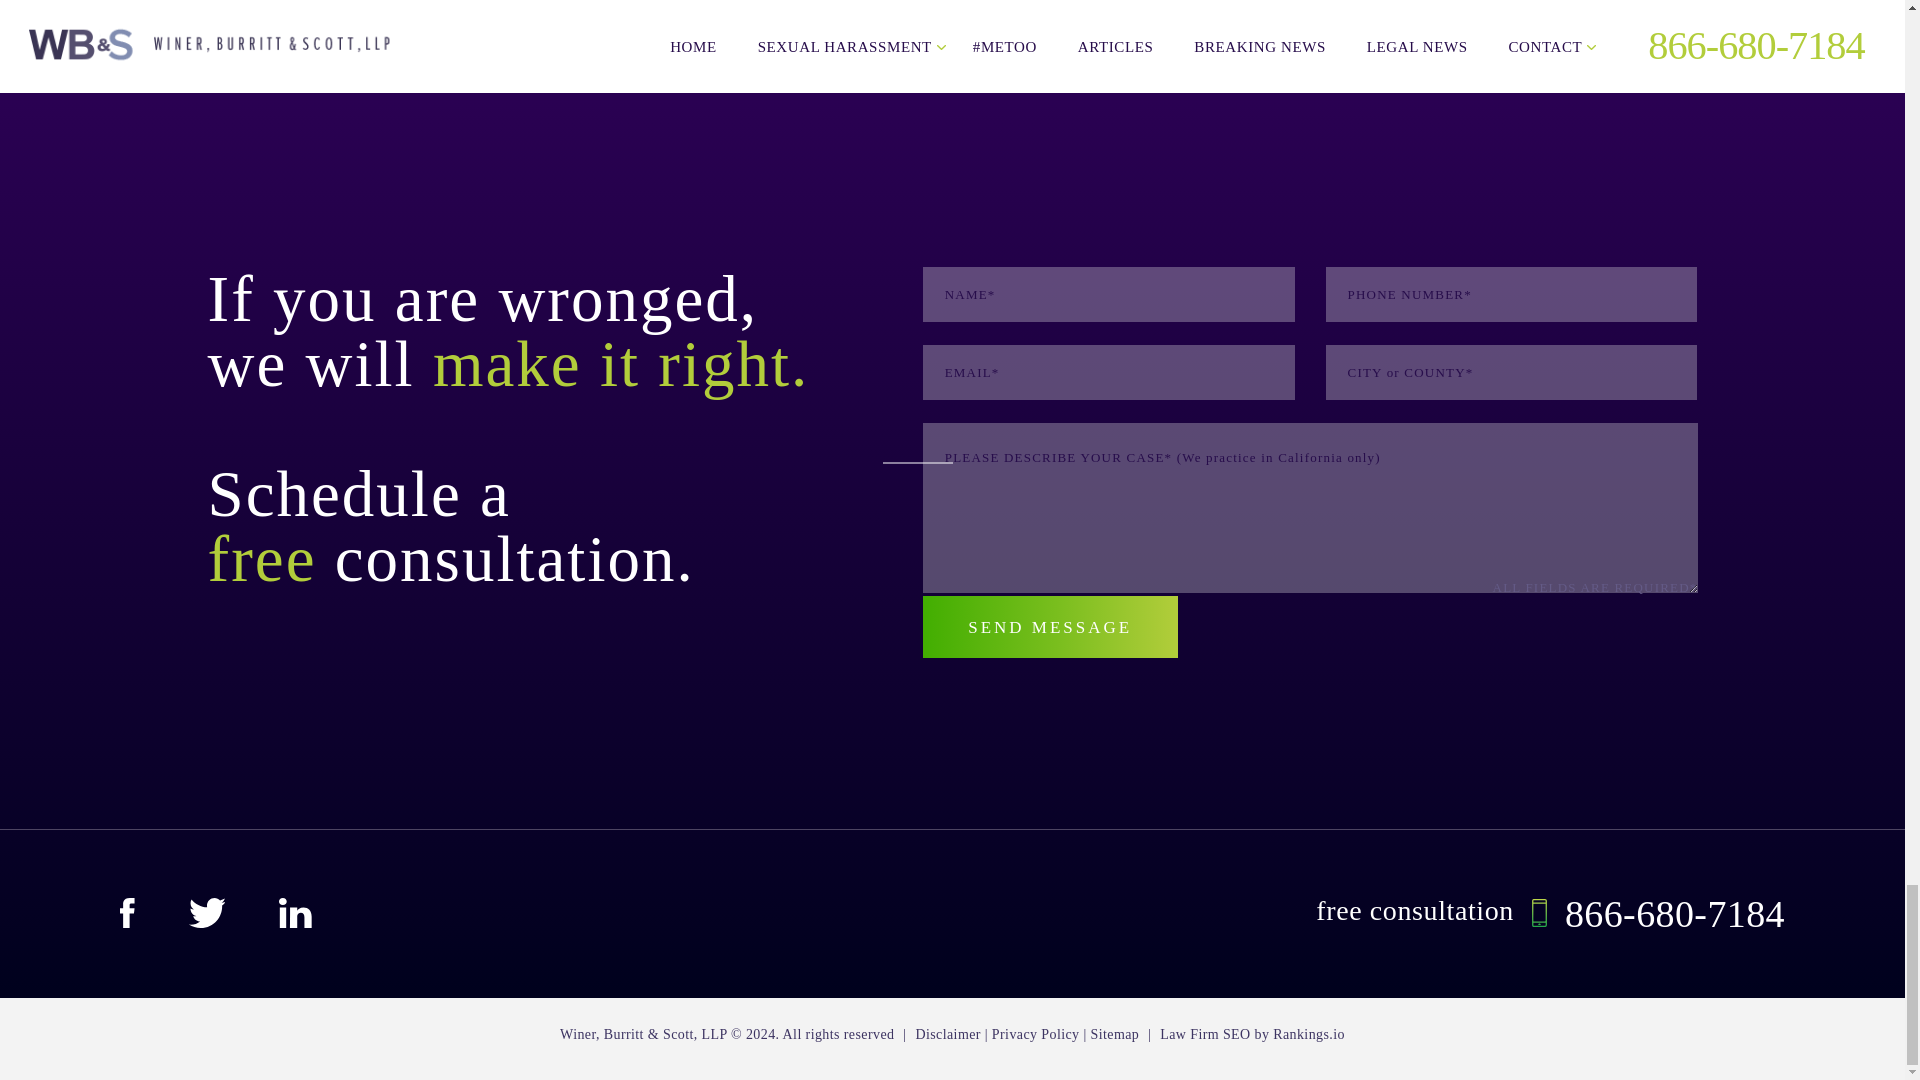 The image size is (1920, 1080). What do you see at coordinates (1050, 626) in the screenshot?
I see `SEND MESSAGE` at bounding box center [1050, 626].